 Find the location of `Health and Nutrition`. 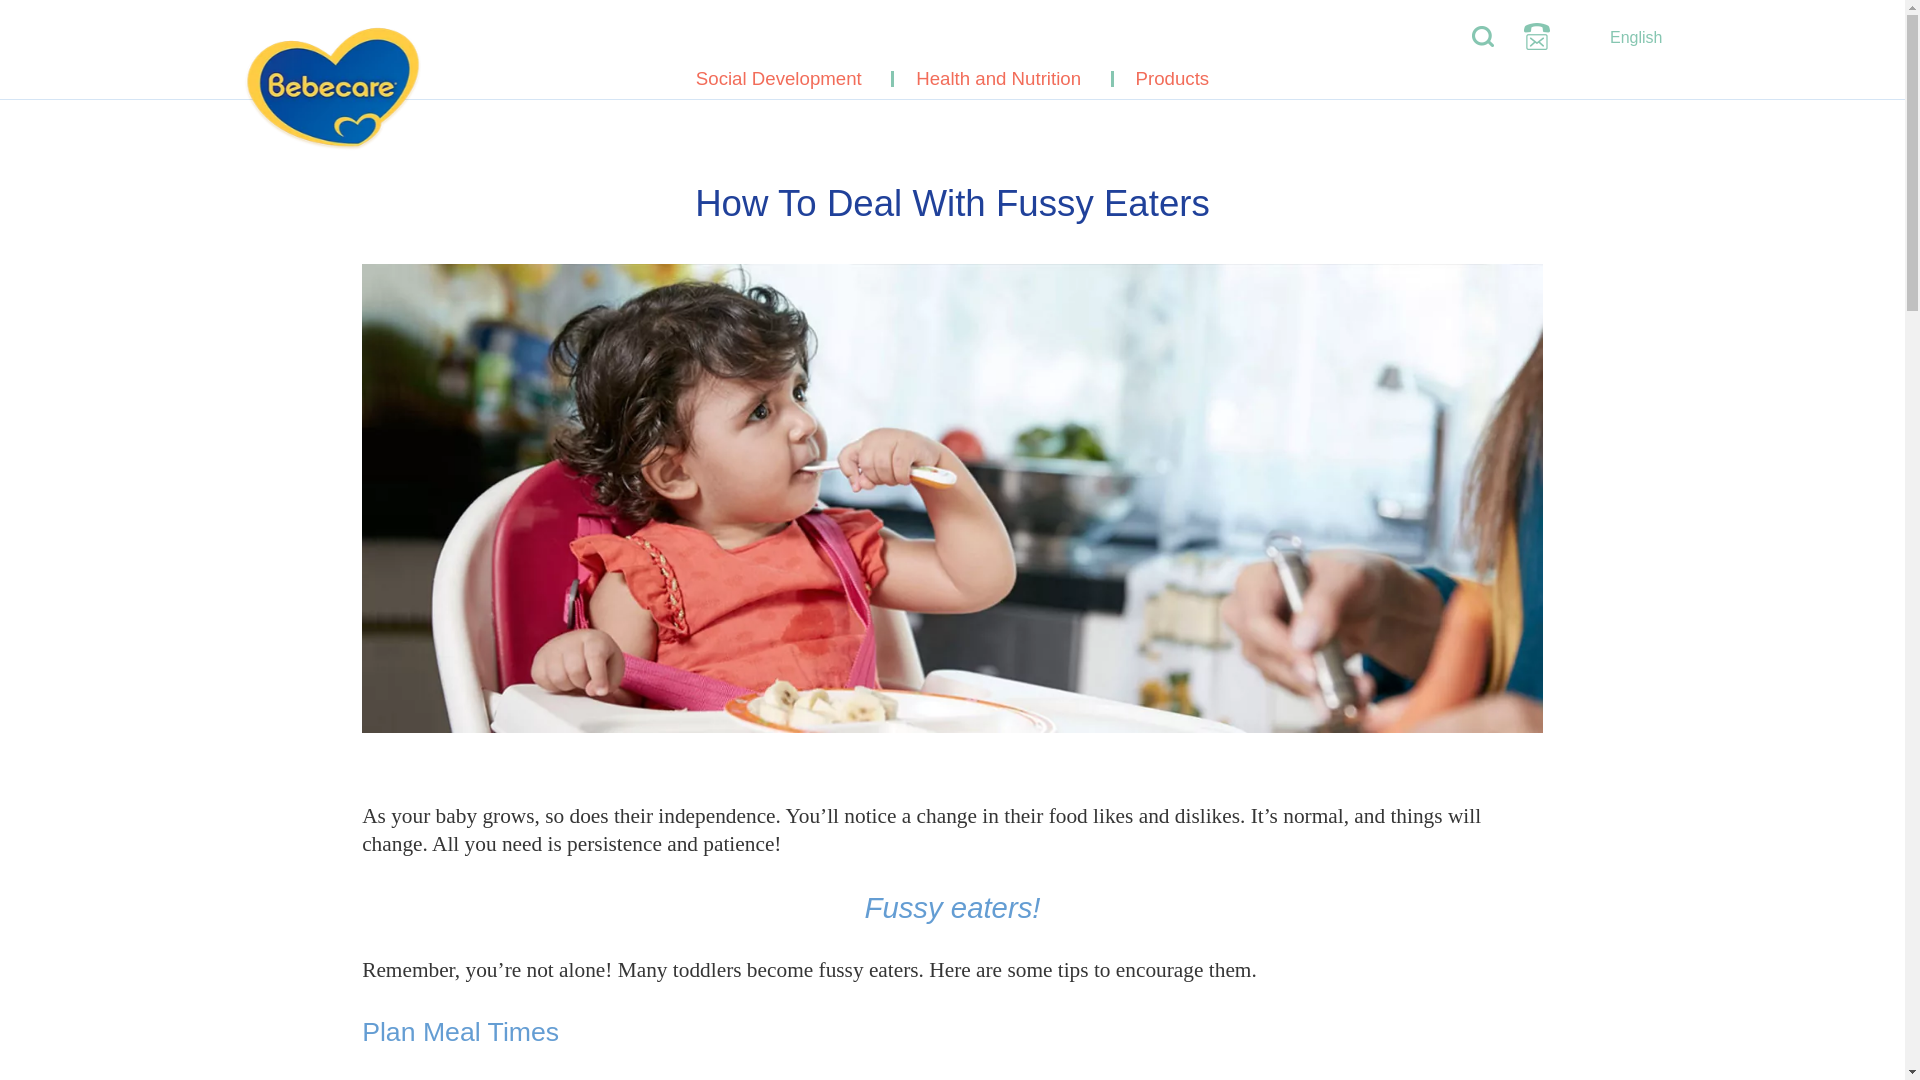

Health and Nutrition is located at coordinates (998, 78).